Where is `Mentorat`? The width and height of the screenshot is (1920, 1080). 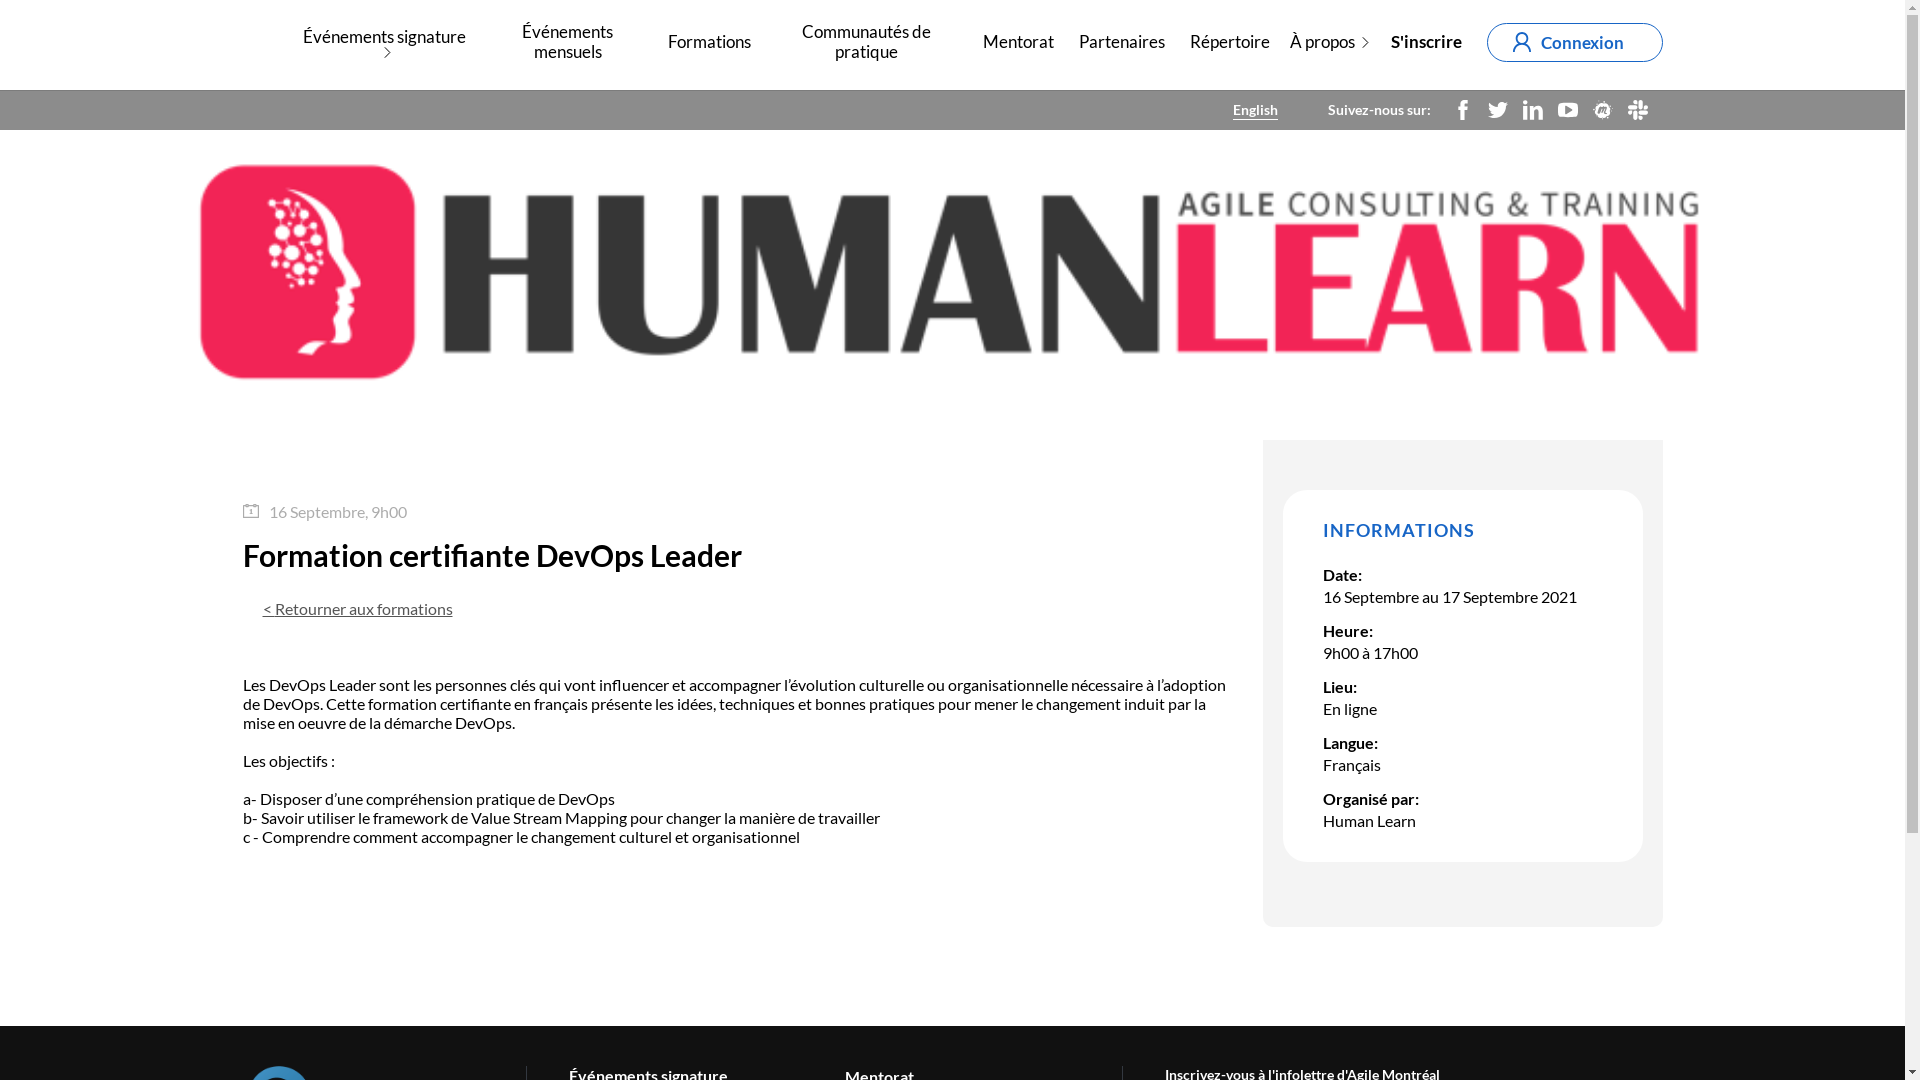 Mentorat is located at coordinates (1018, 42).